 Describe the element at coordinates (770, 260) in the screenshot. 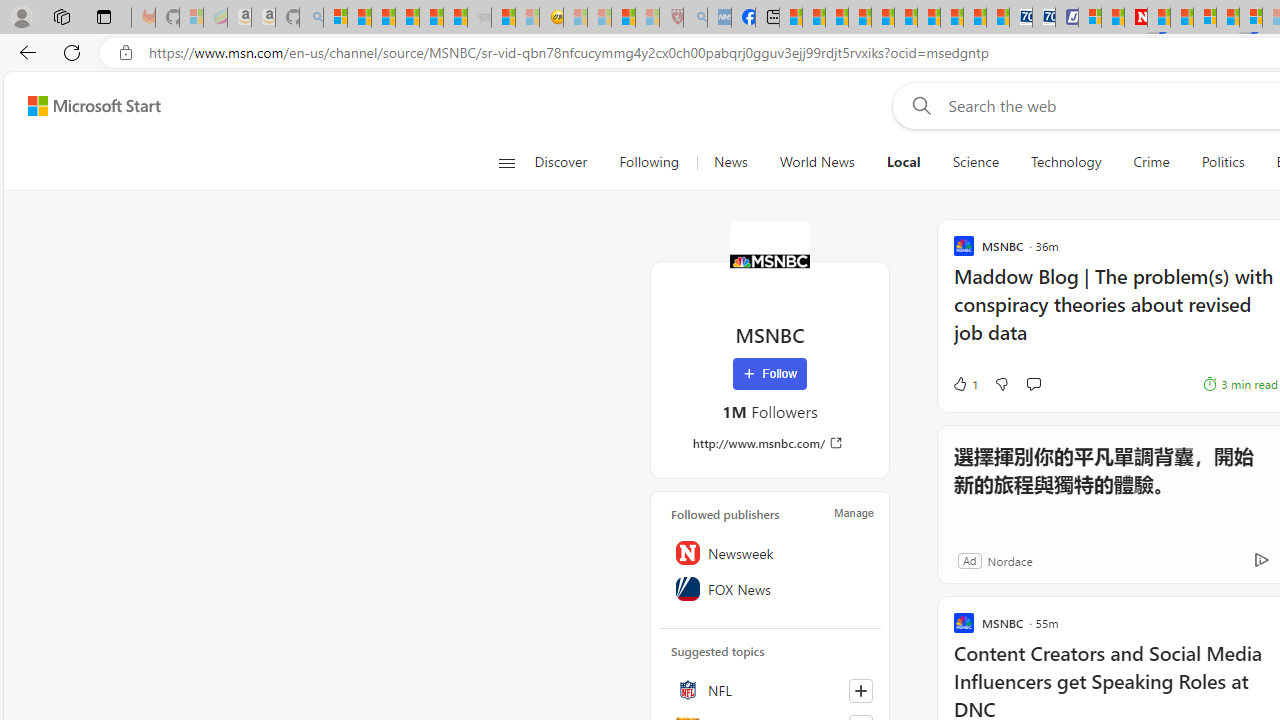

I see `MSNBC` at that location.